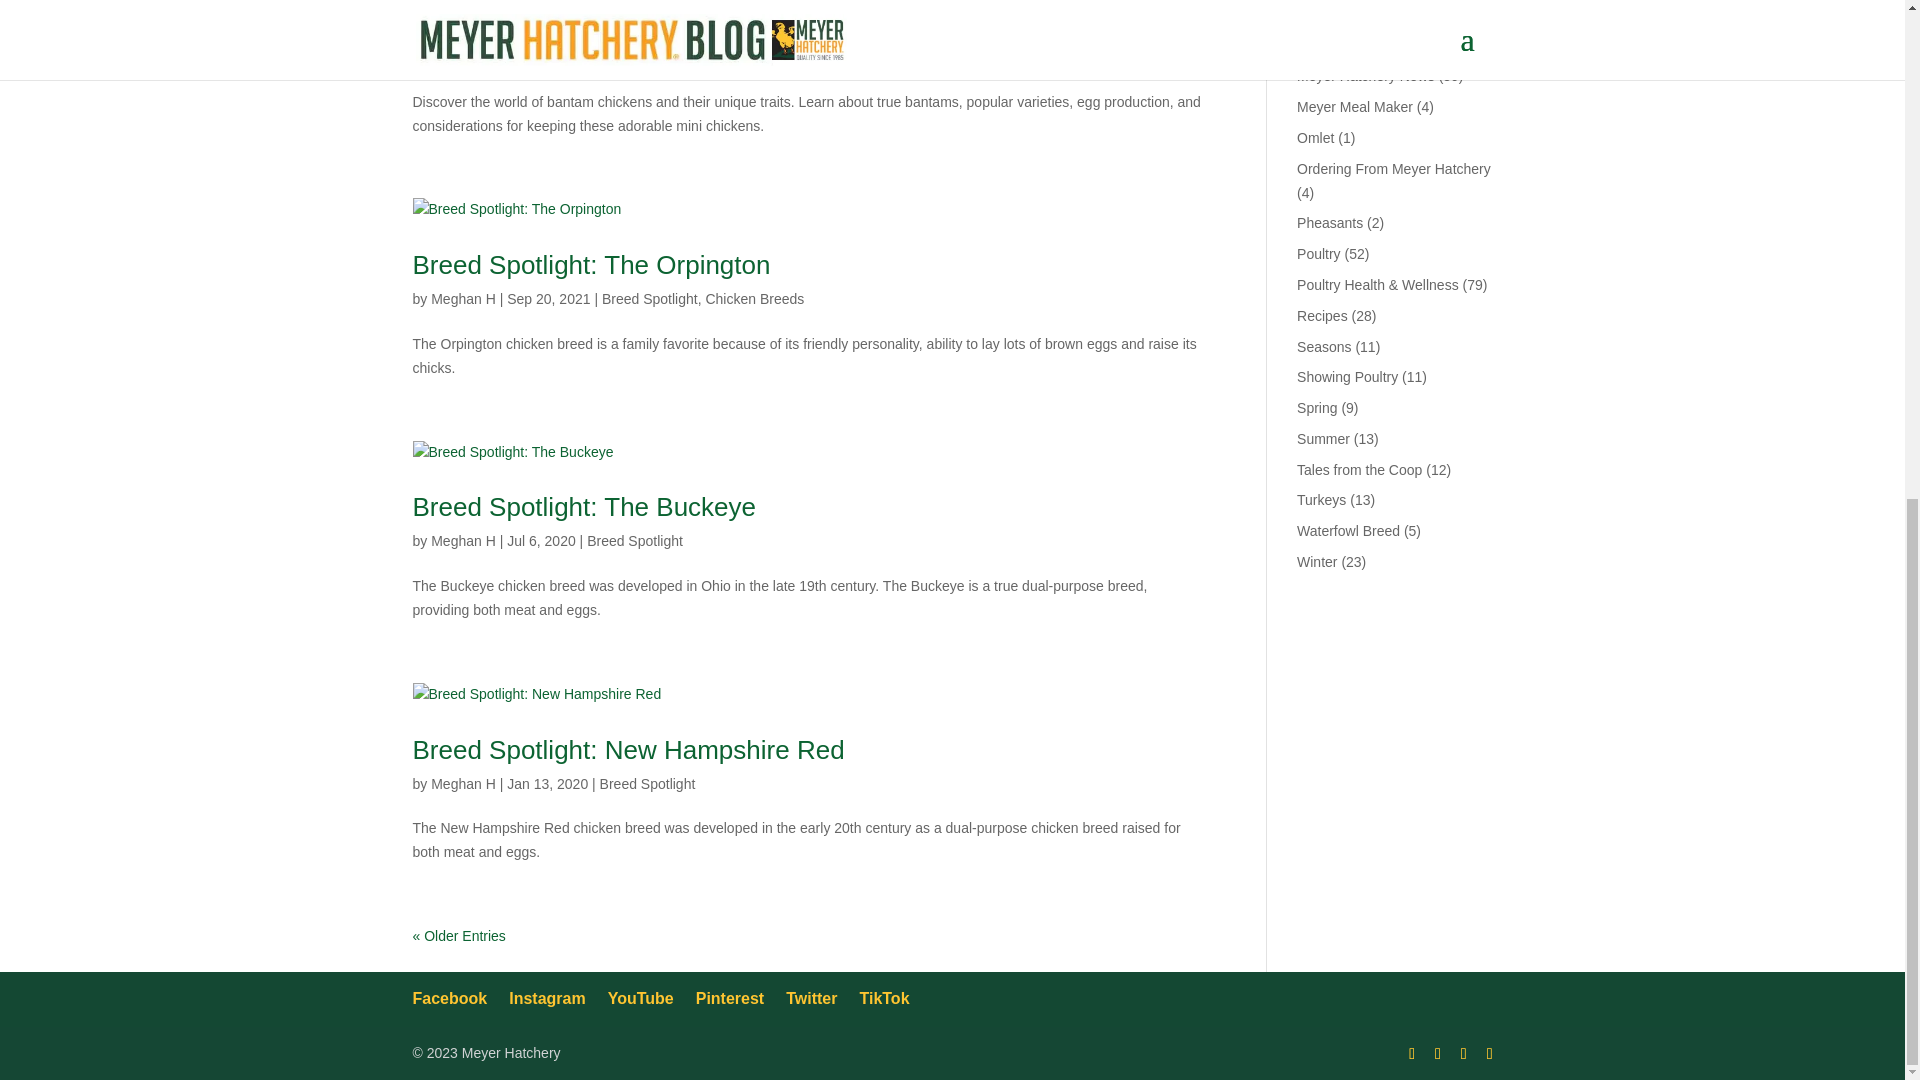 This screenshot has width=1920, height=1080. What do you see at coordinates (462, 784) in the screenshot?
I see `Posts by Meghan H` at bounding box center [462, 784].